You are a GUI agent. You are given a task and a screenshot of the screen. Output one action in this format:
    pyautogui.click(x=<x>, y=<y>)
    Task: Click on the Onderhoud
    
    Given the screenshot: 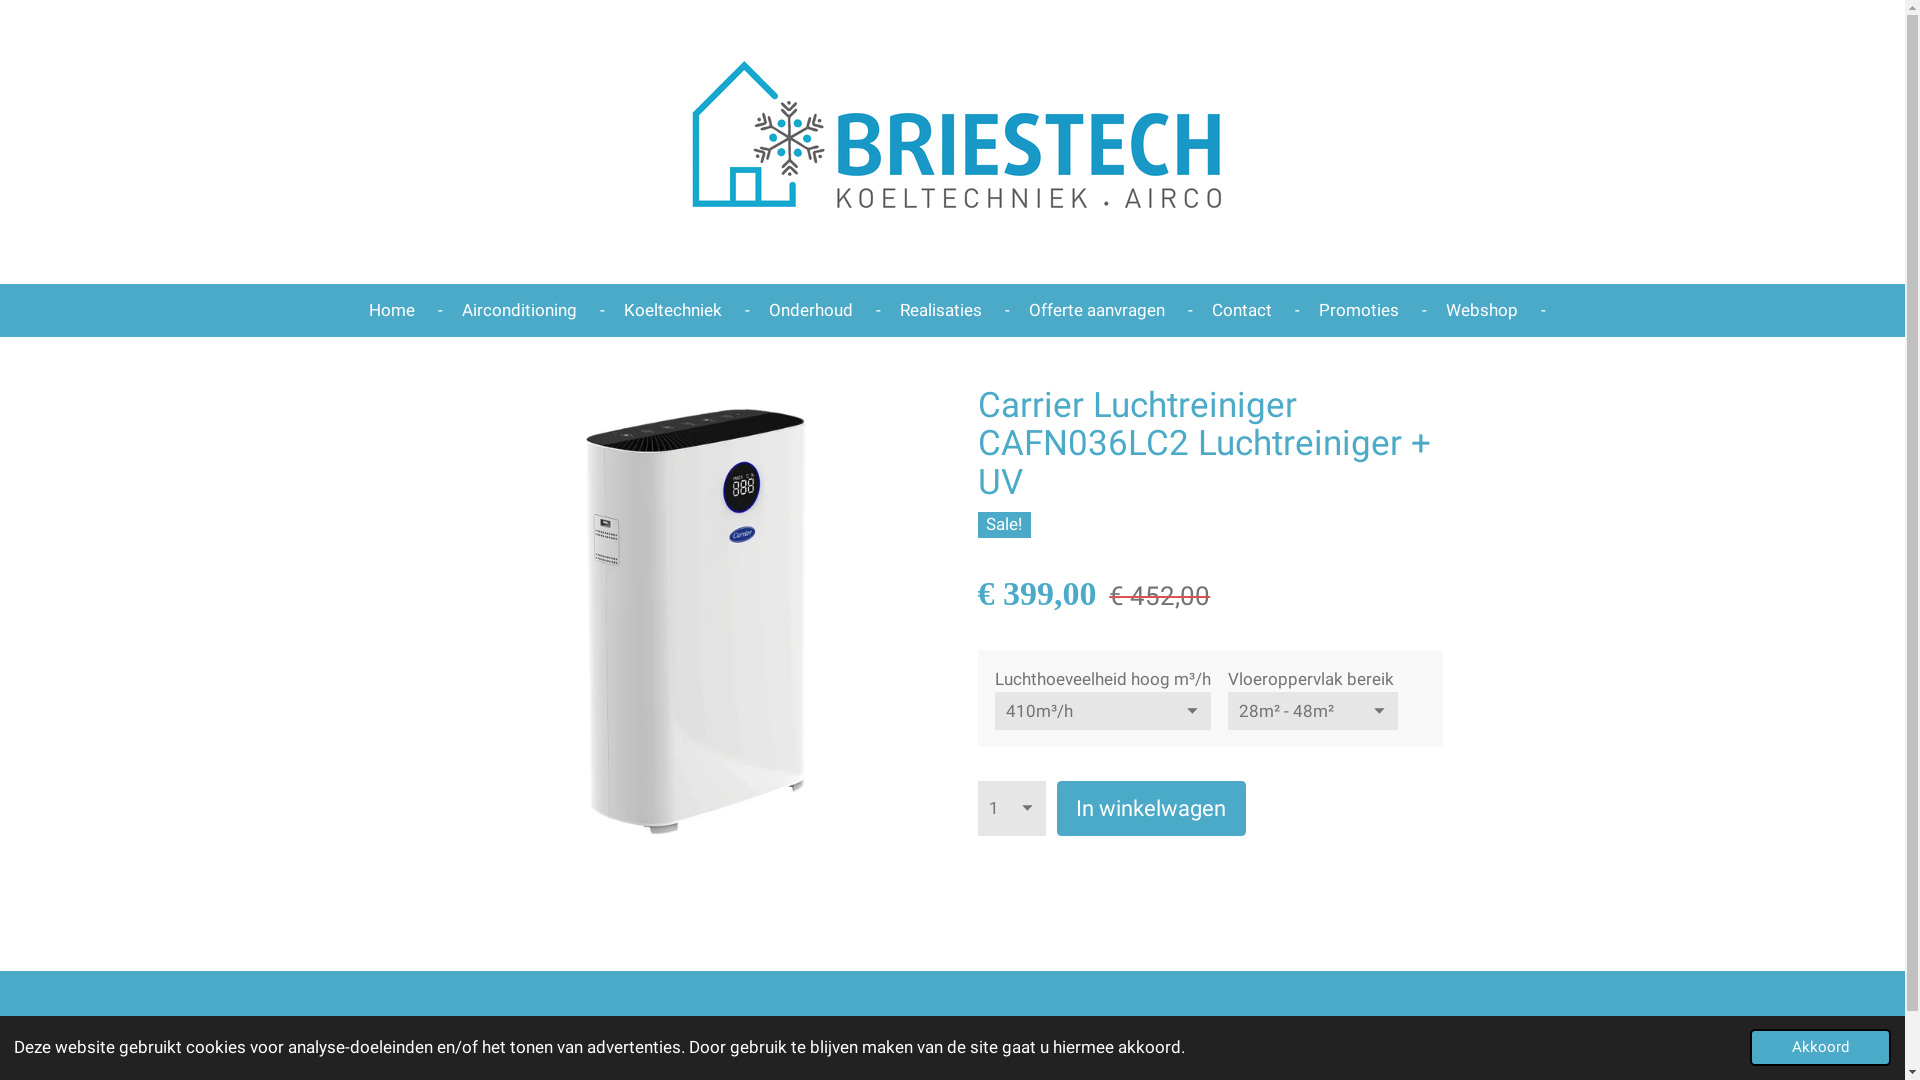 What is the action you would take?
    pyautogui.click(x=810, y=310)
    